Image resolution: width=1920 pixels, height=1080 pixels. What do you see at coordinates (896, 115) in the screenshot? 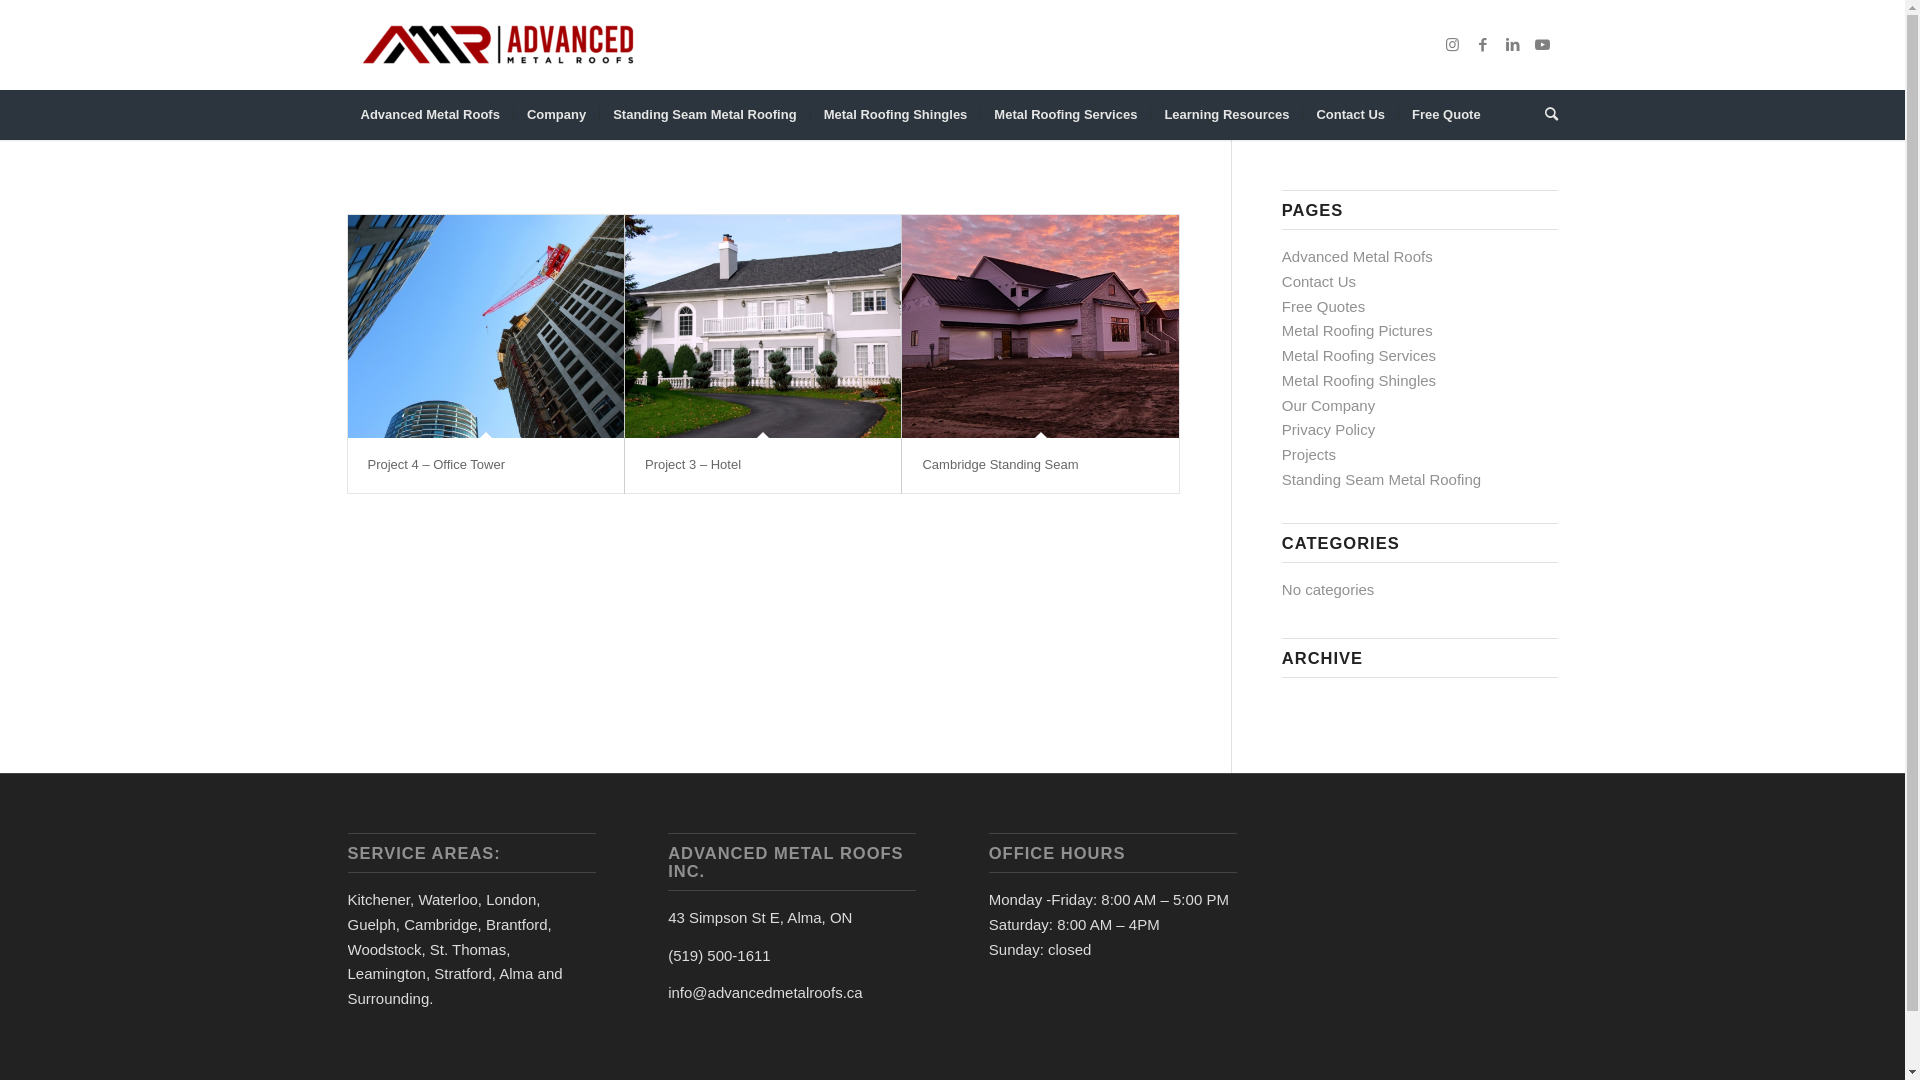
I see `Metal Roofing Shingles` at bounding box center [896, 115].